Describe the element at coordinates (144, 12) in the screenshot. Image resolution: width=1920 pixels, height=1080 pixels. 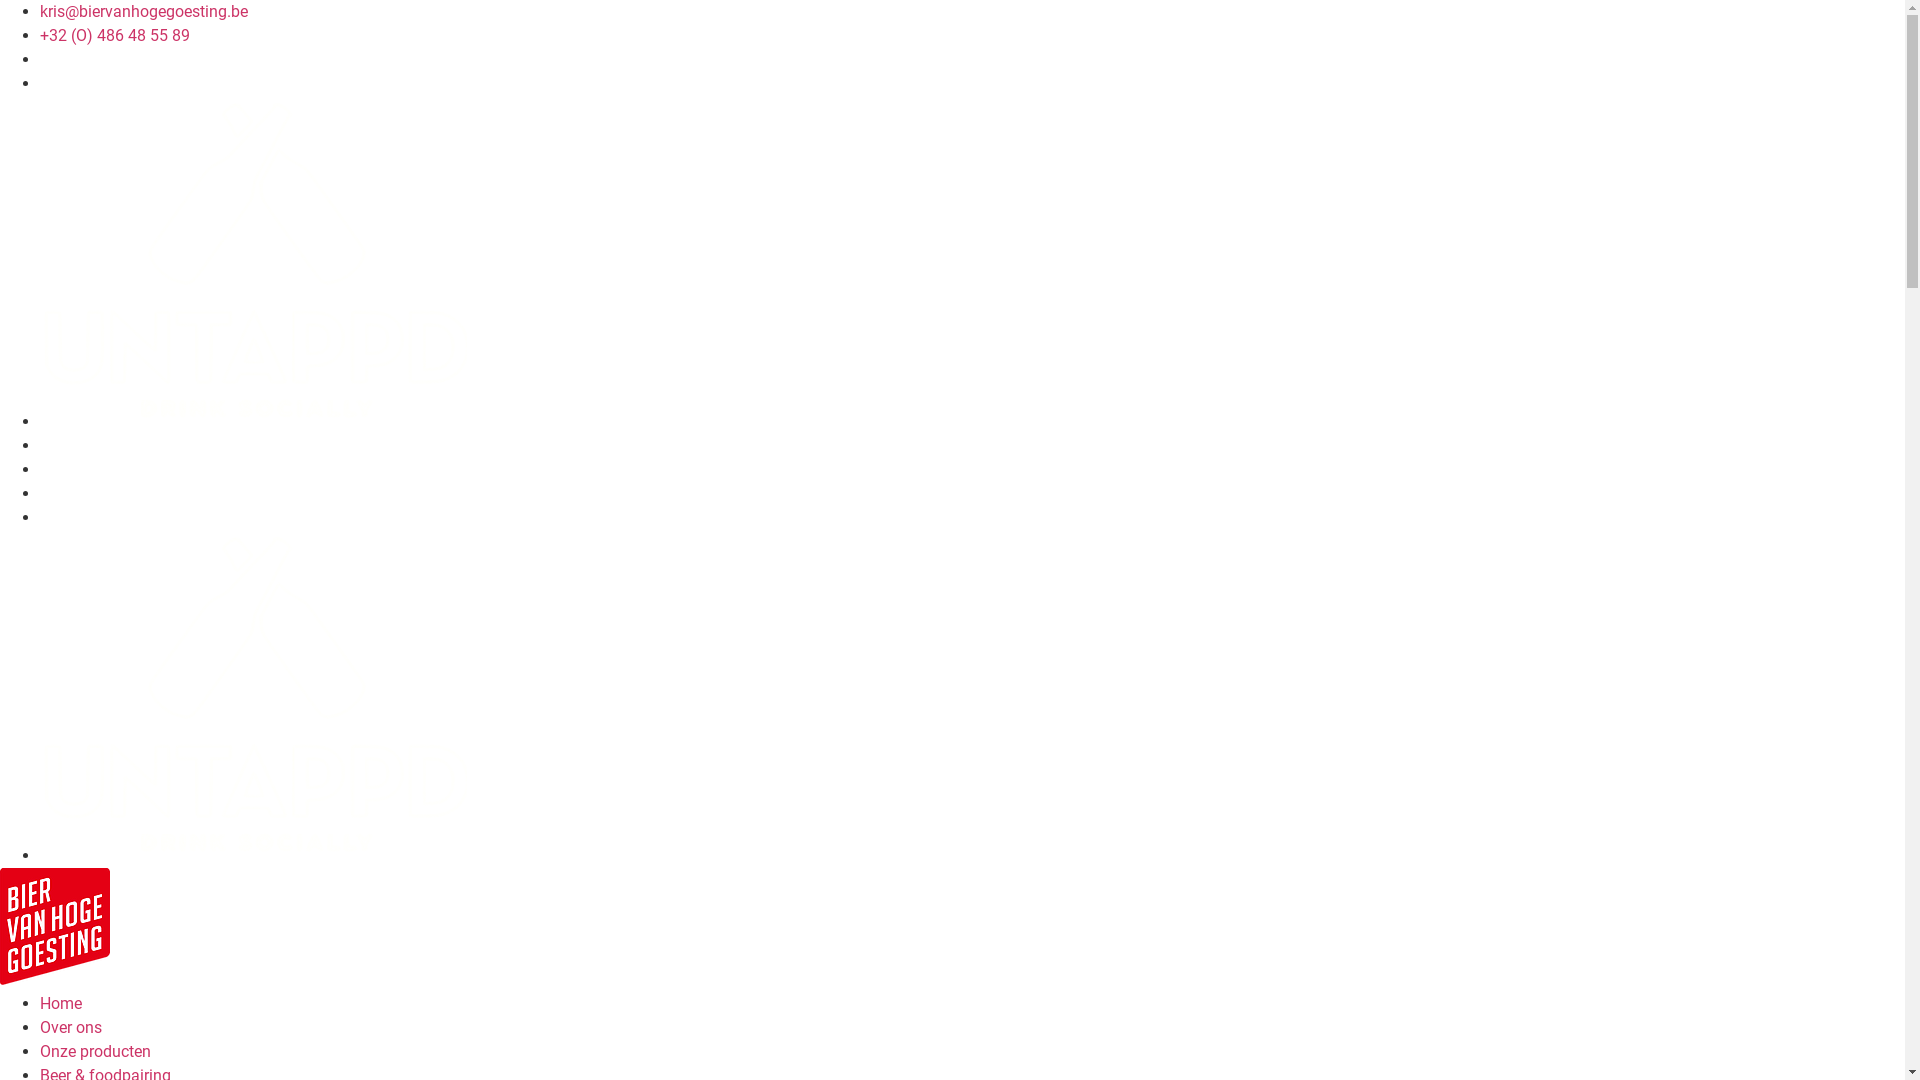
I see `kris@biervanhogegoesting.be` at that location.